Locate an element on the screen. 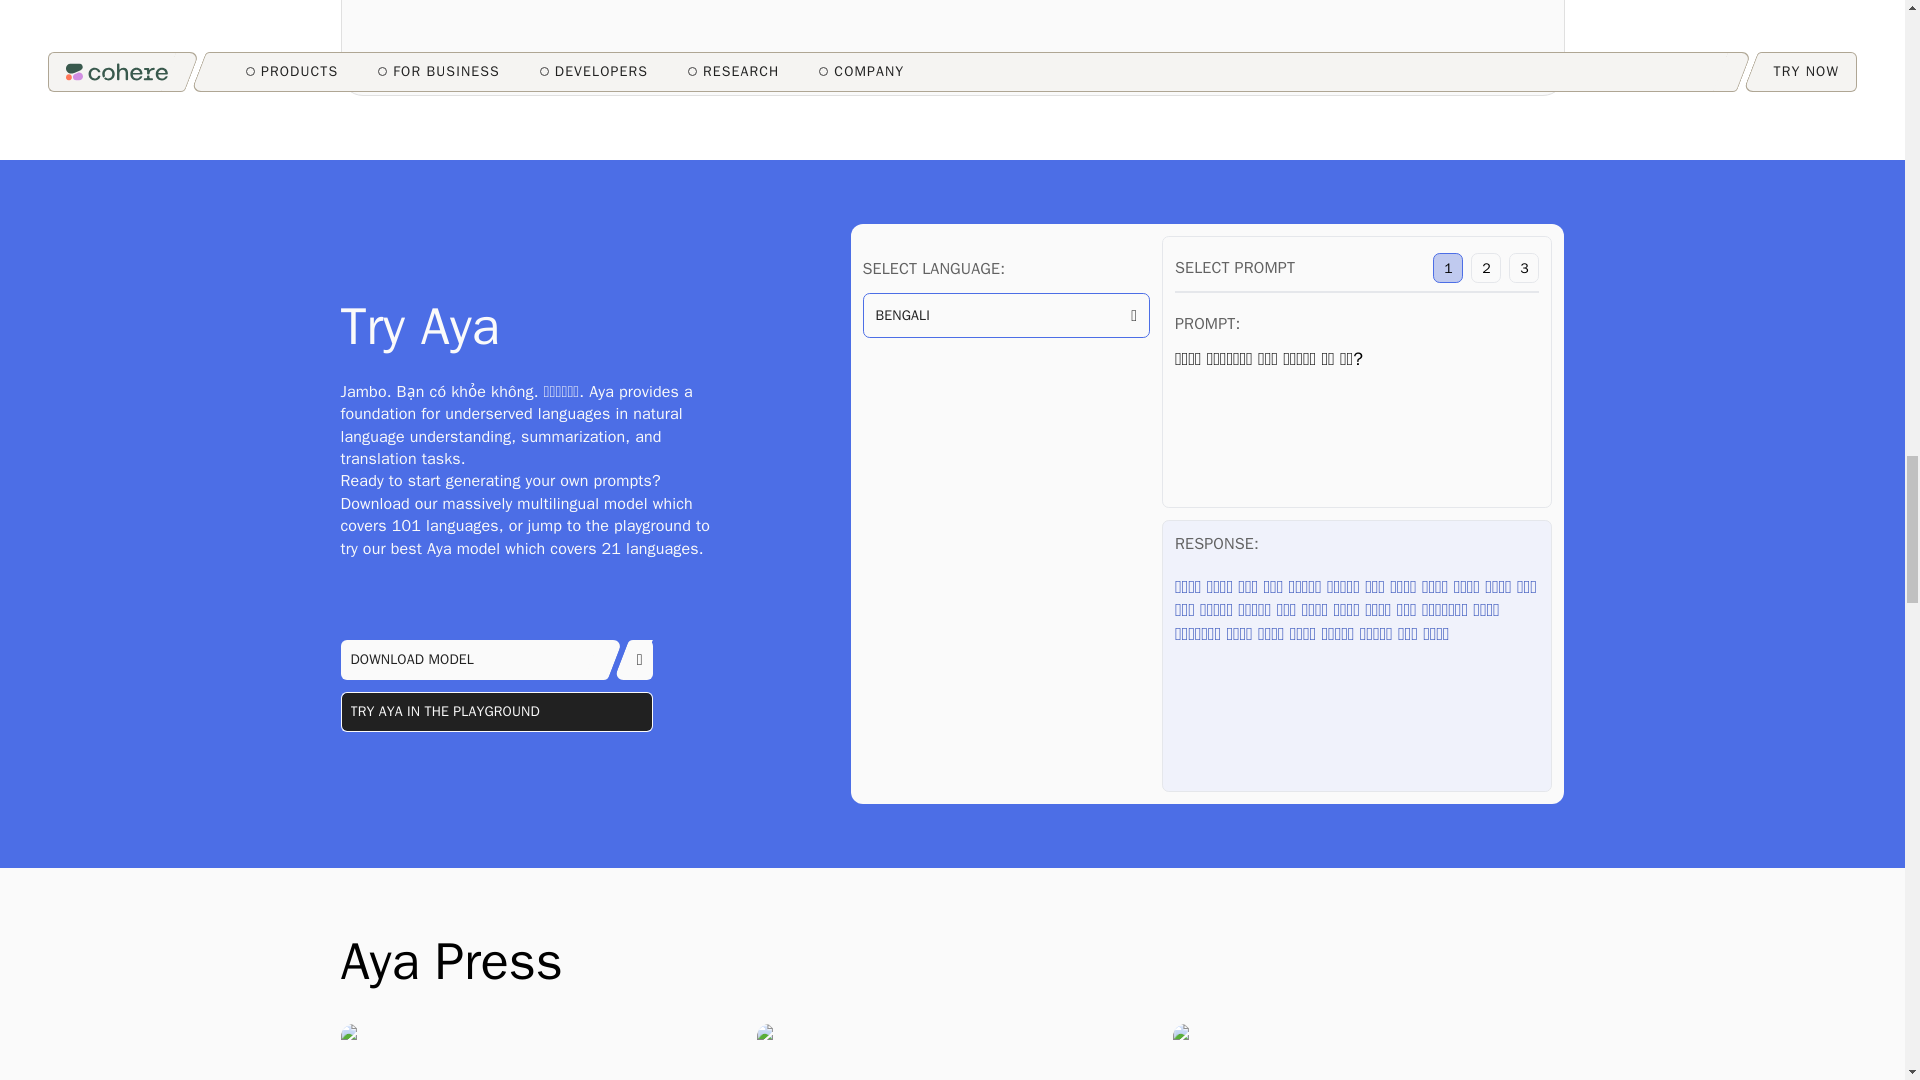  TRY AYA IN THE PLAYGROUND is located at coordinates (496, 712).